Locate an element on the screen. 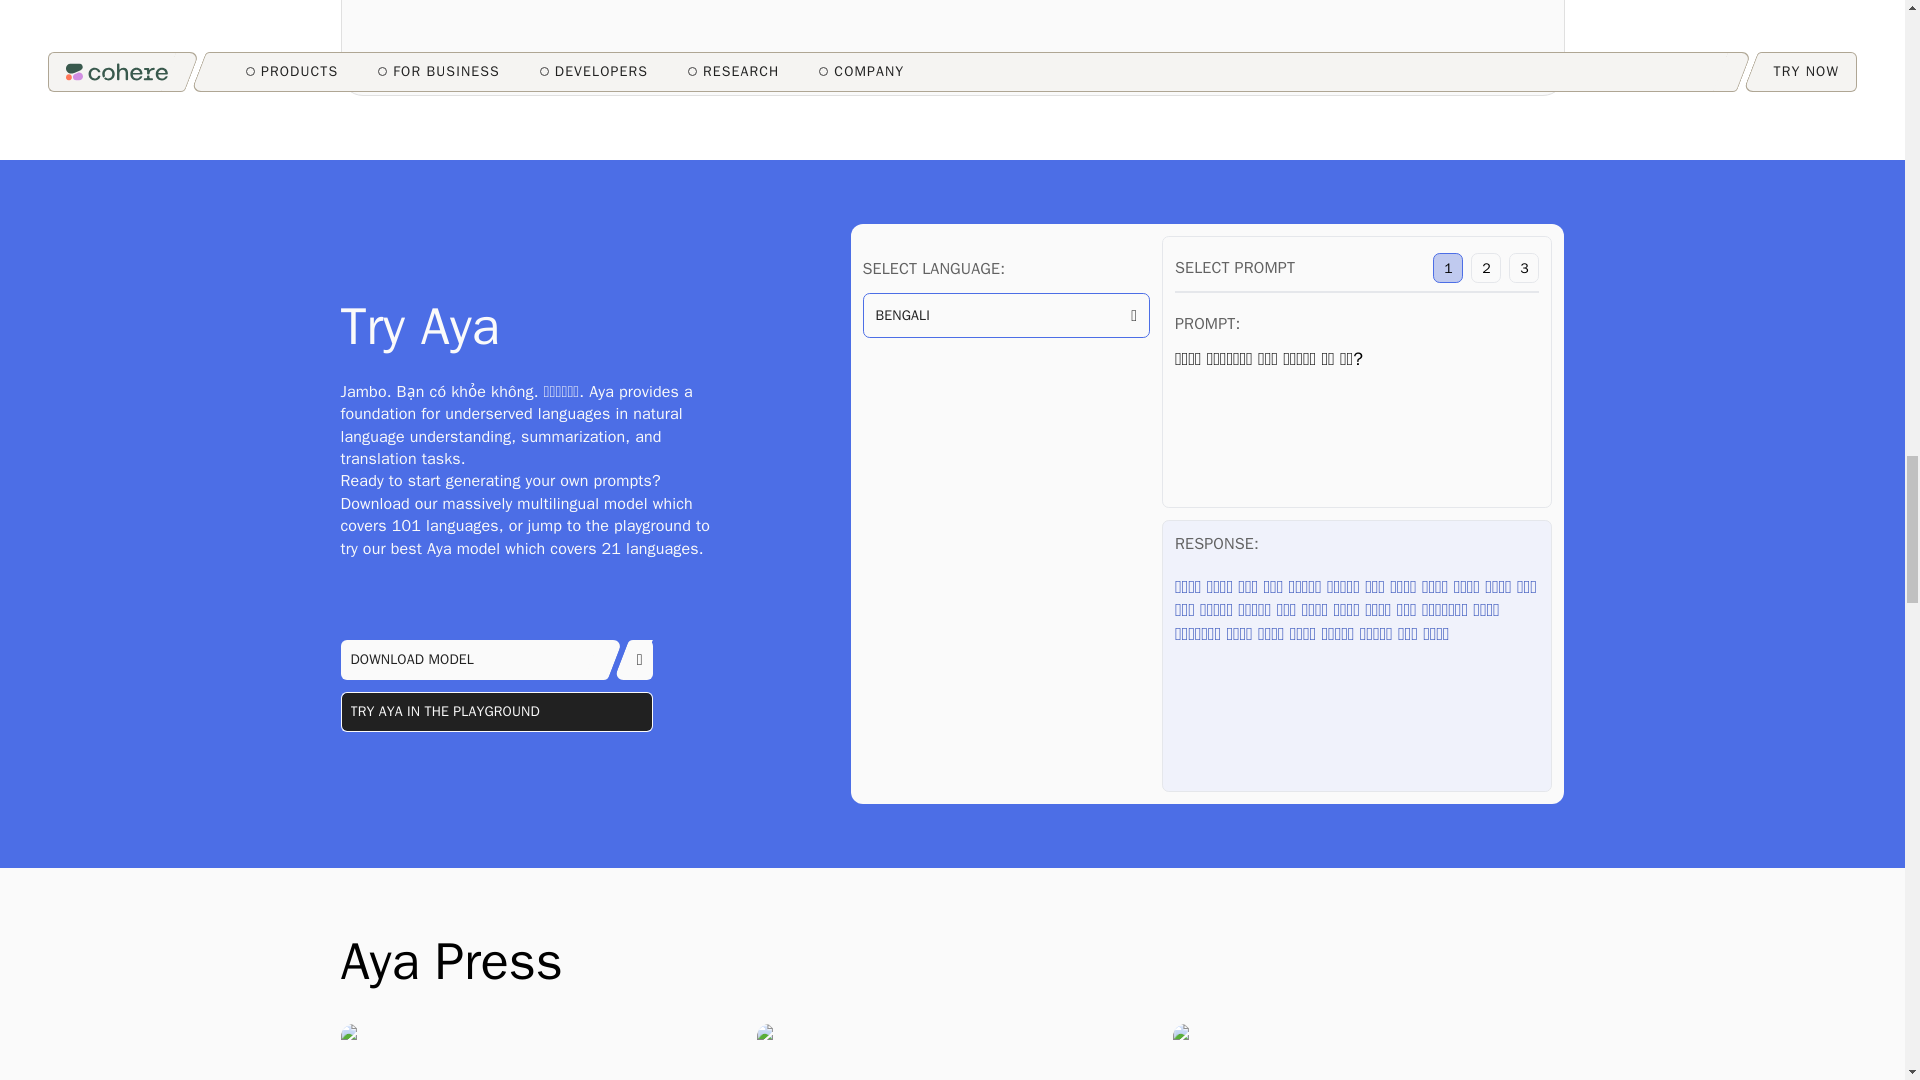  TRY AYA IN THE PLAYGROUND is located at coordinates (496, 712).